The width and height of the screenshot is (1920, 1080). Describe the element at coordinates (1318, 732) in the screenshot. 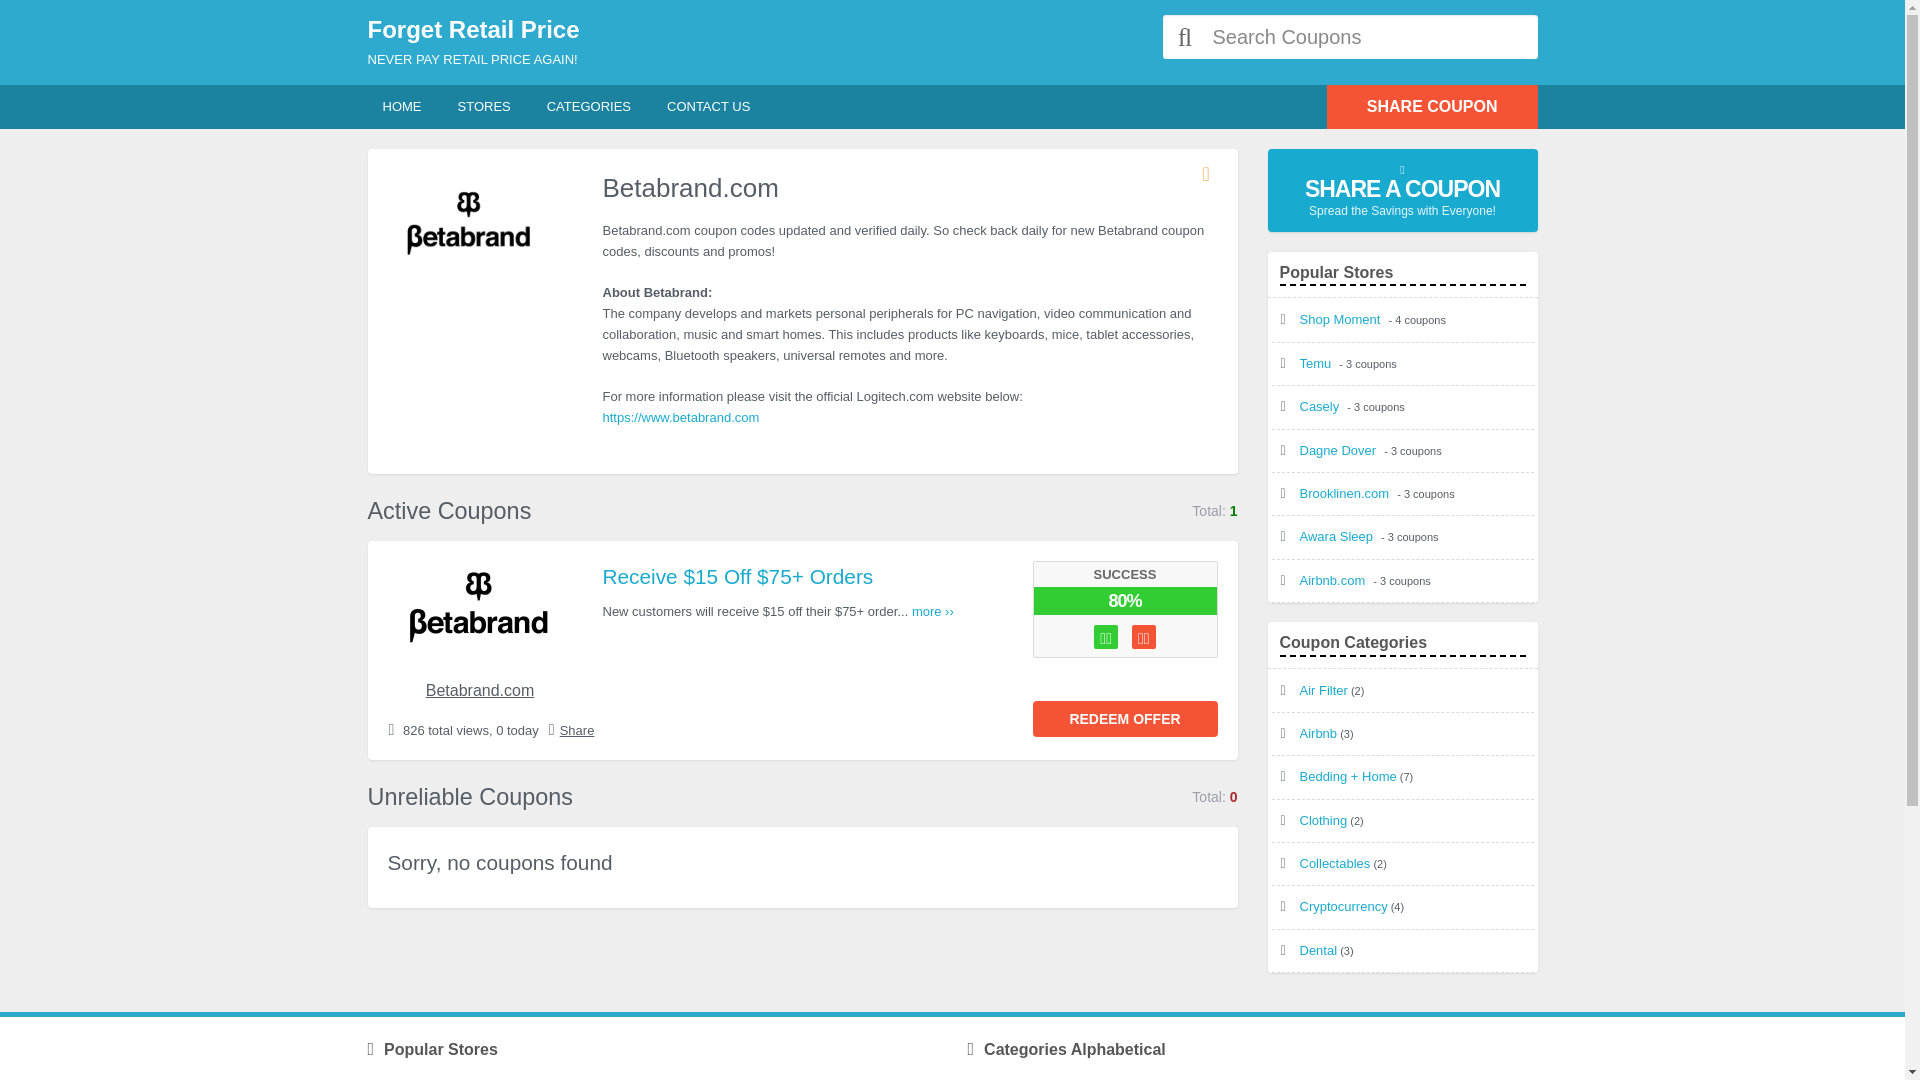

I see `Airbnb` at that location.